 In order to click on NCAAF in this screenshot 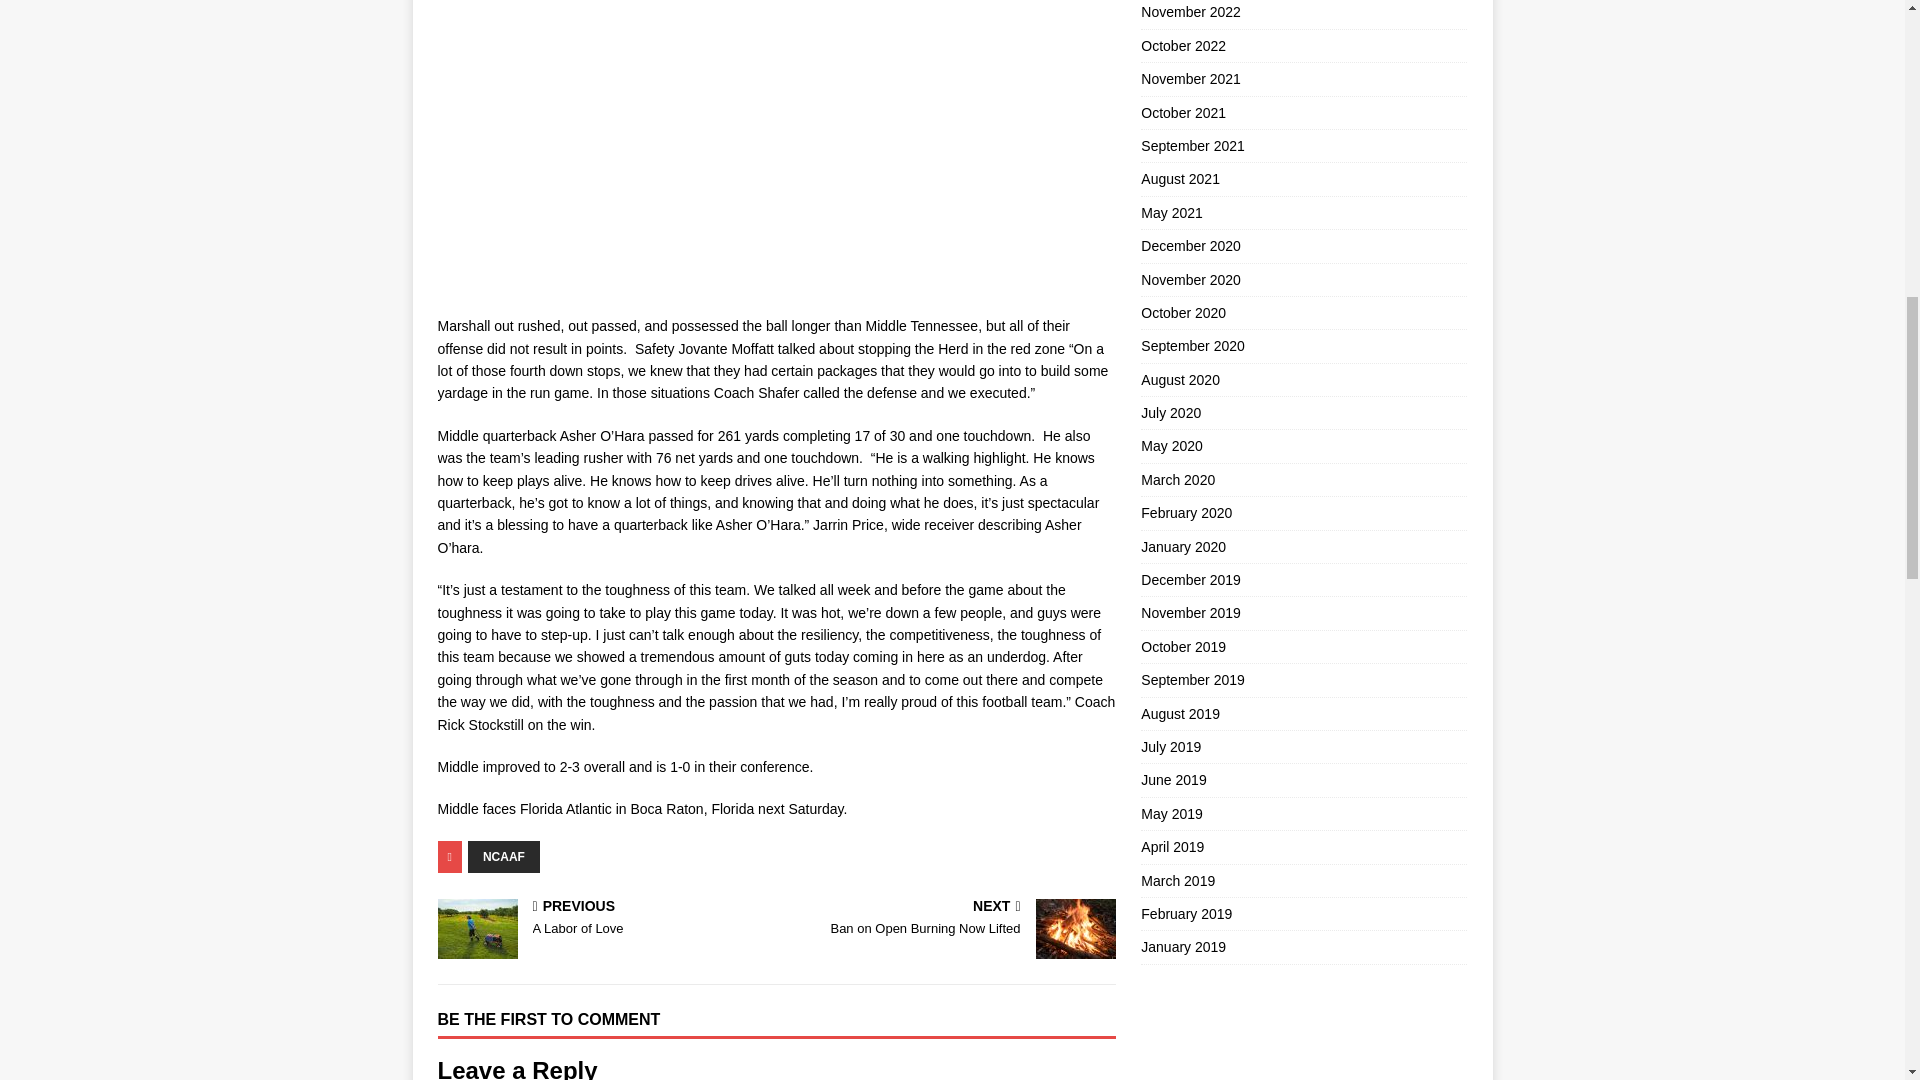, I will do `click(504, 856)`.